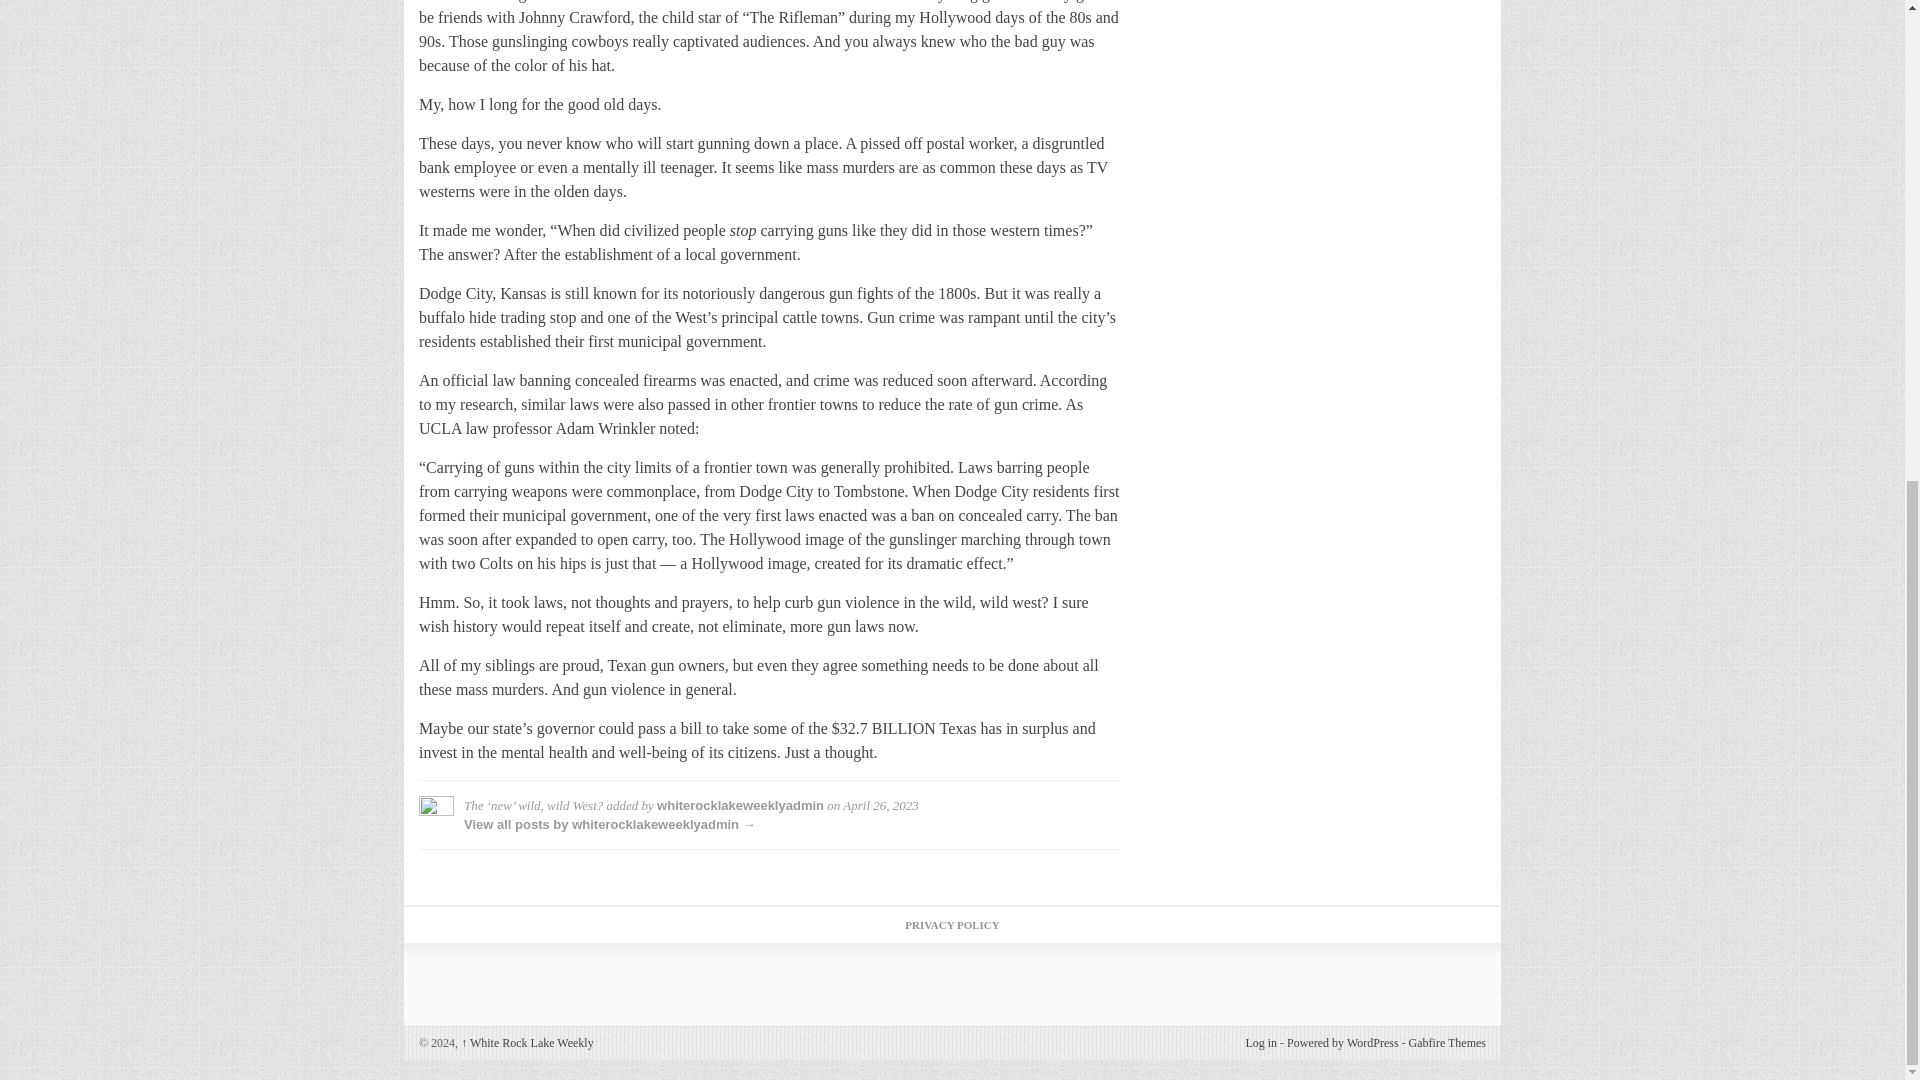 The width and height of the screenshot is (1920, 1080). I want to click on whiterocklakeweeklyadmin, so click(740, 806).